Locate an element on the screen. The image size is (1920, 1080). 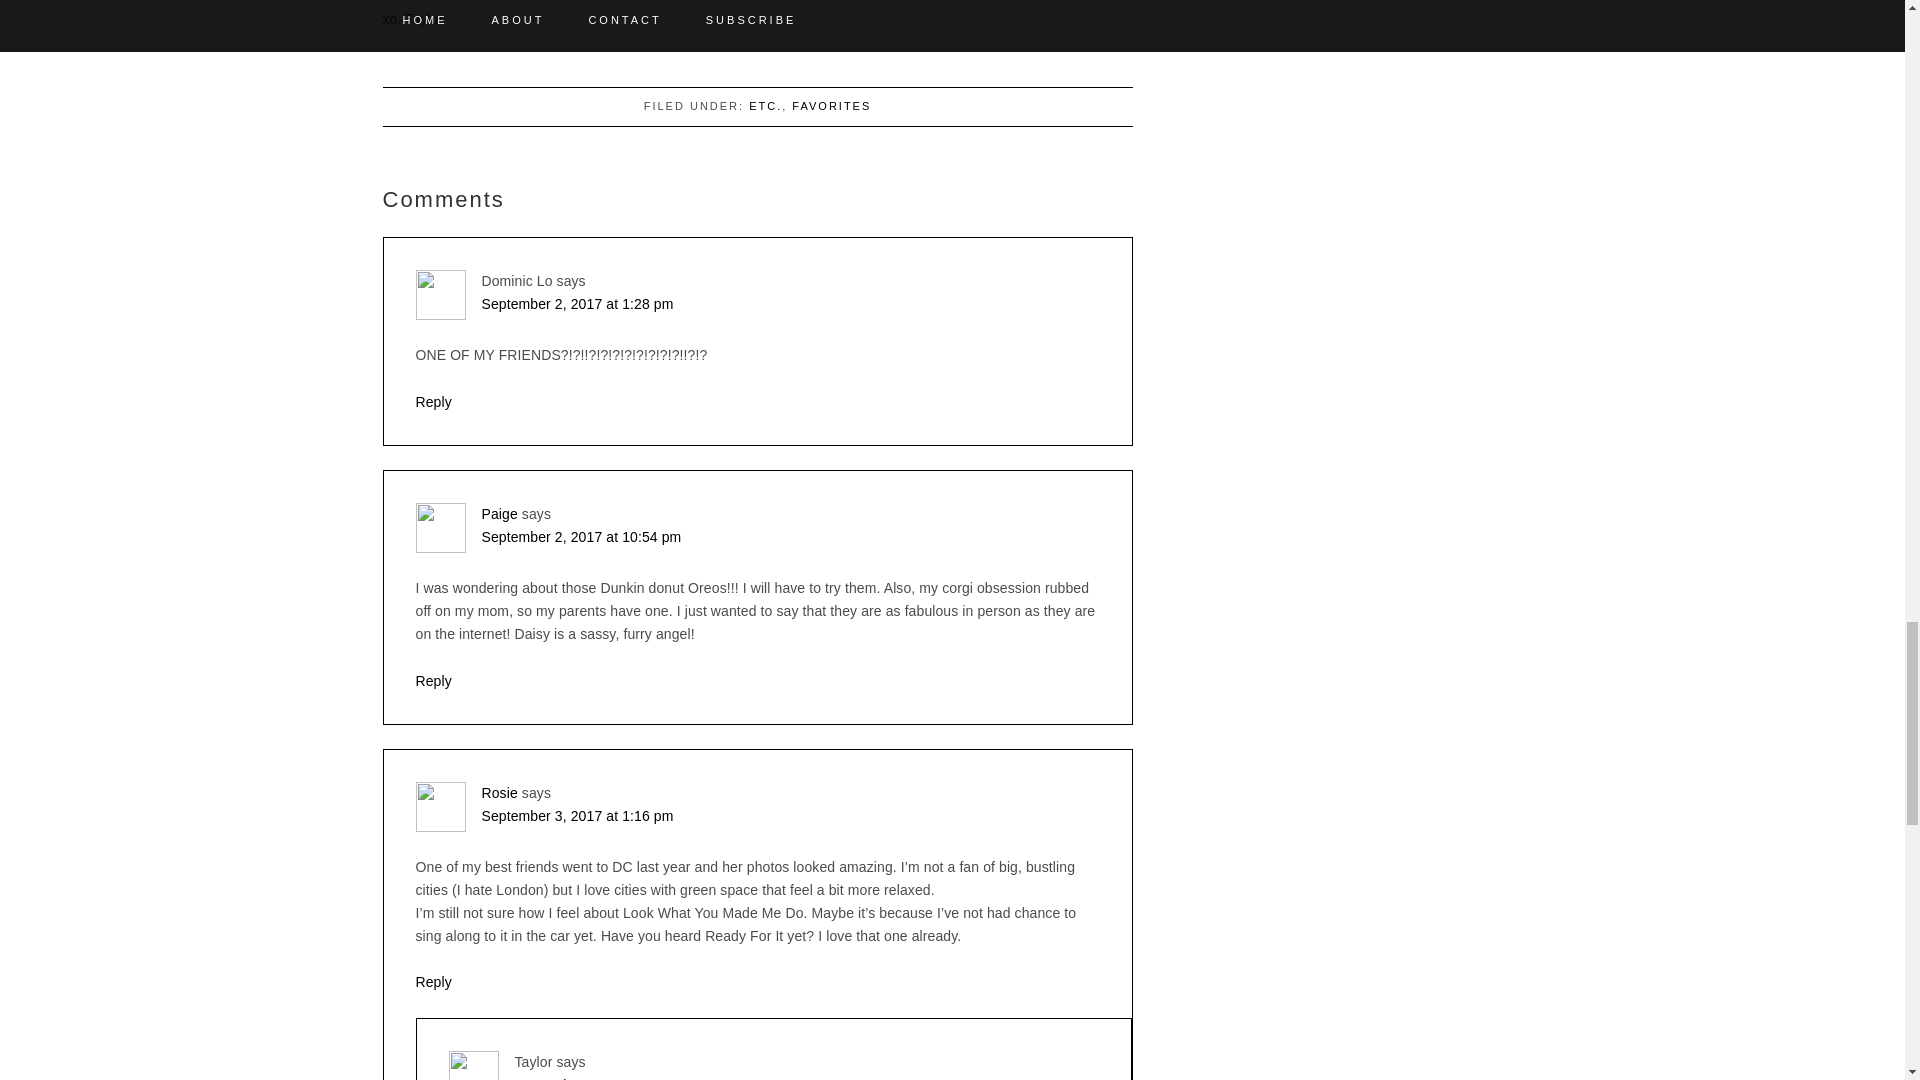
Rosie is located at coordinates (500, 793).